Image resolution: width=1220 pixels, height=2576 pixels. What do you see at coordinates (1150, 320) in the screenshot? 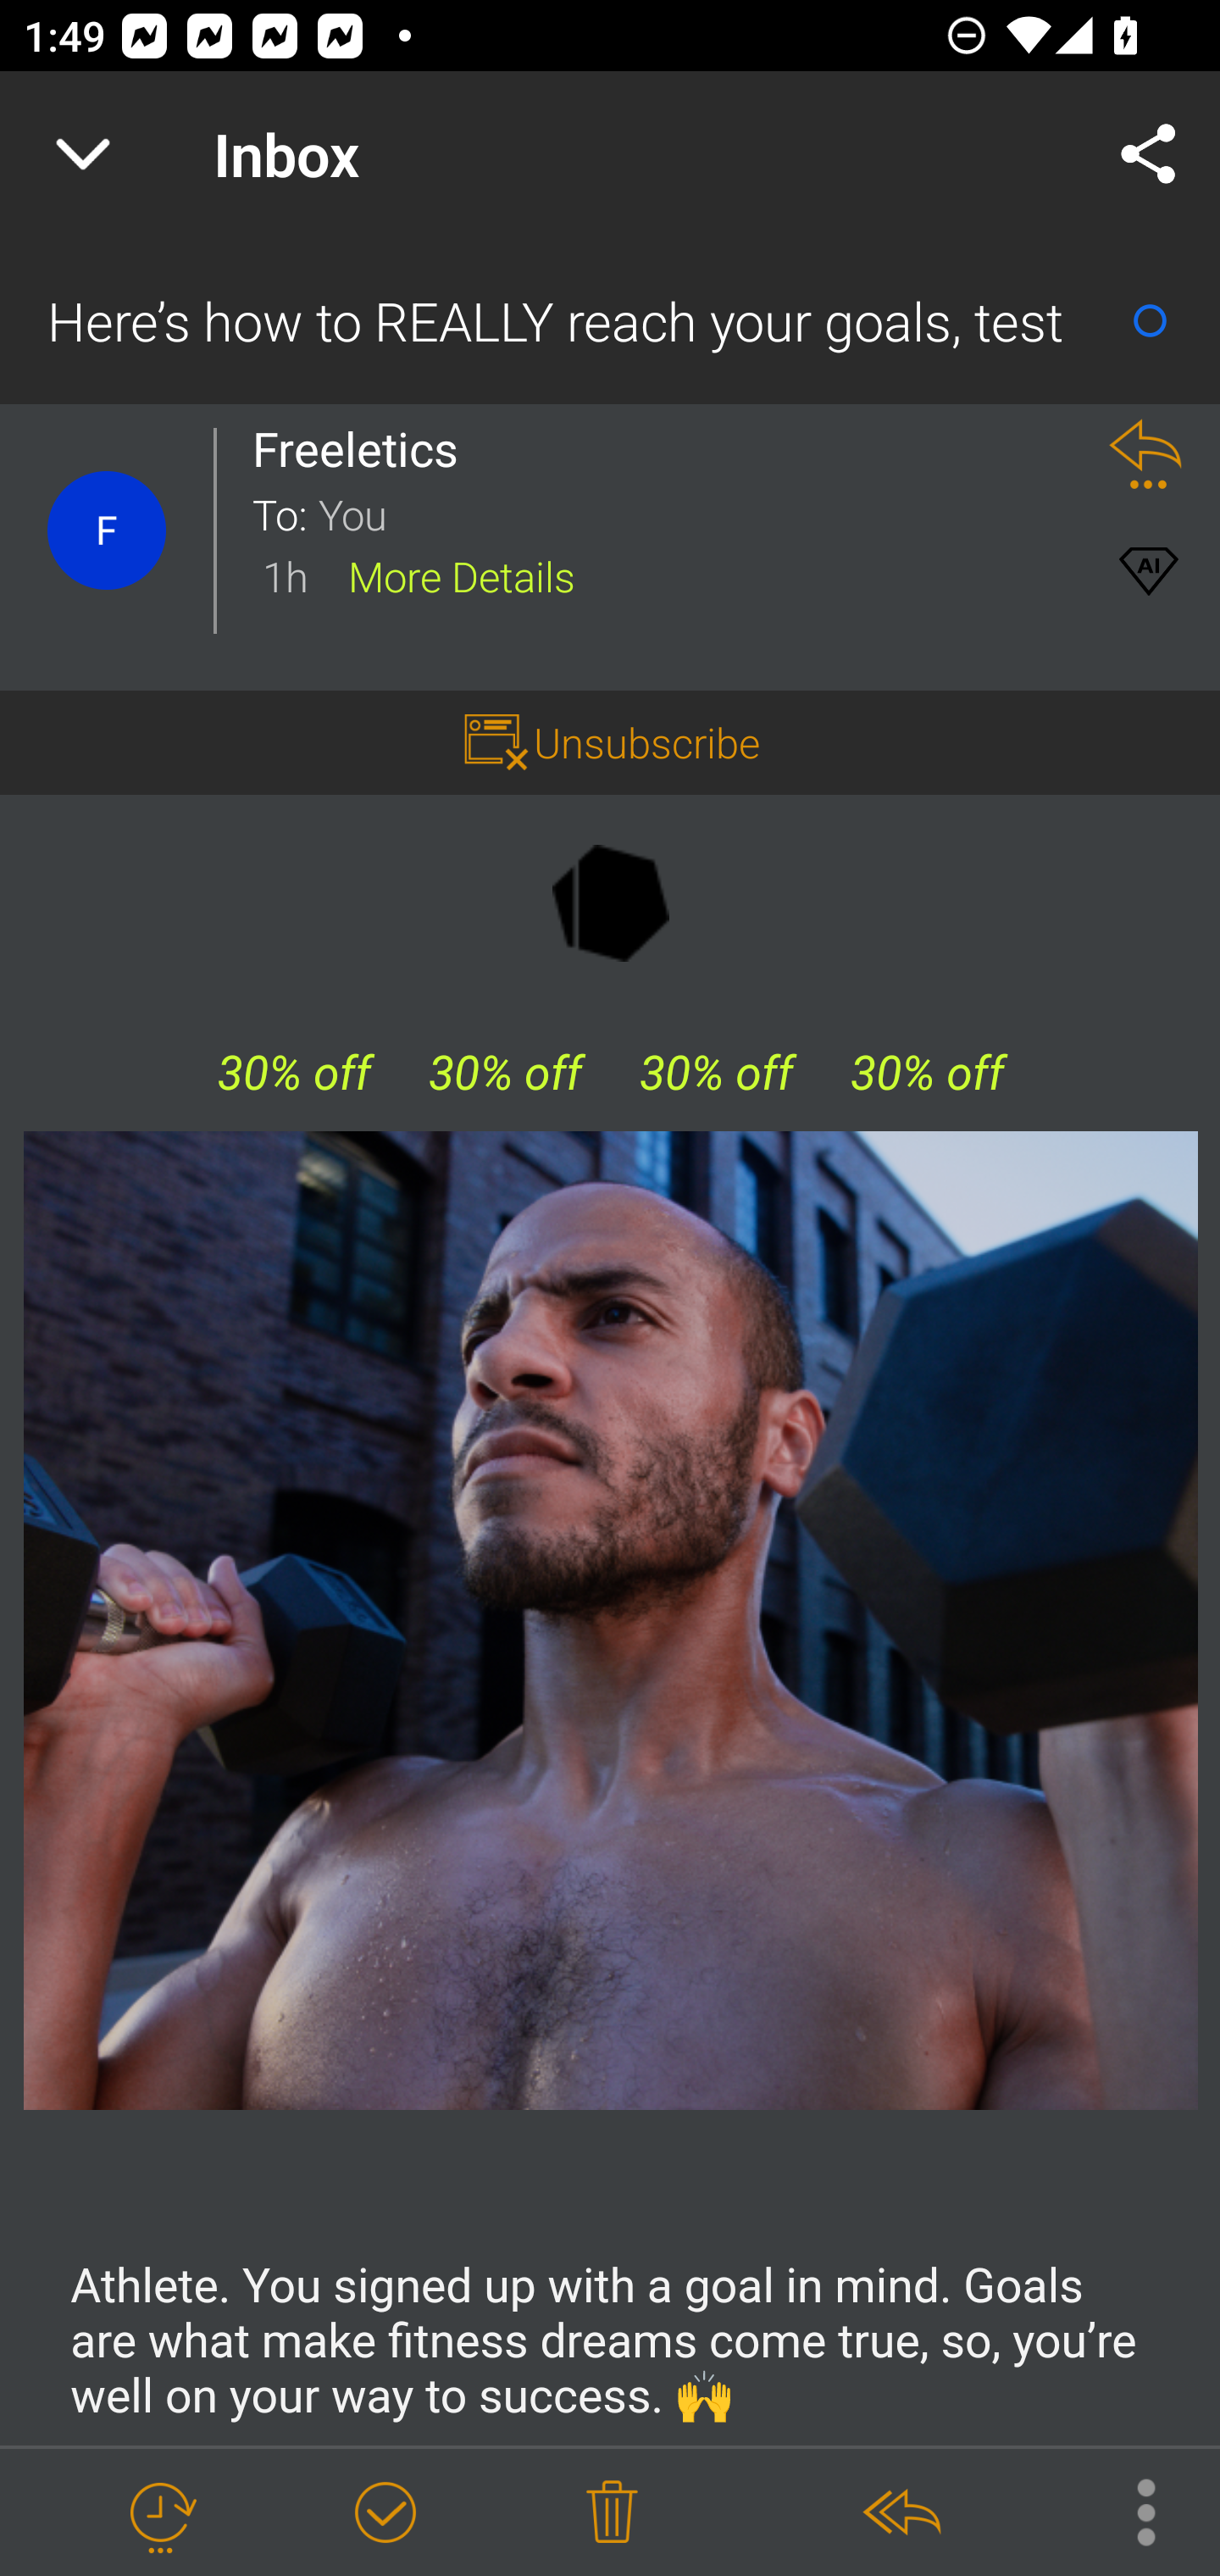
I see `Mark as Read` at bounding box center [1150, 320].